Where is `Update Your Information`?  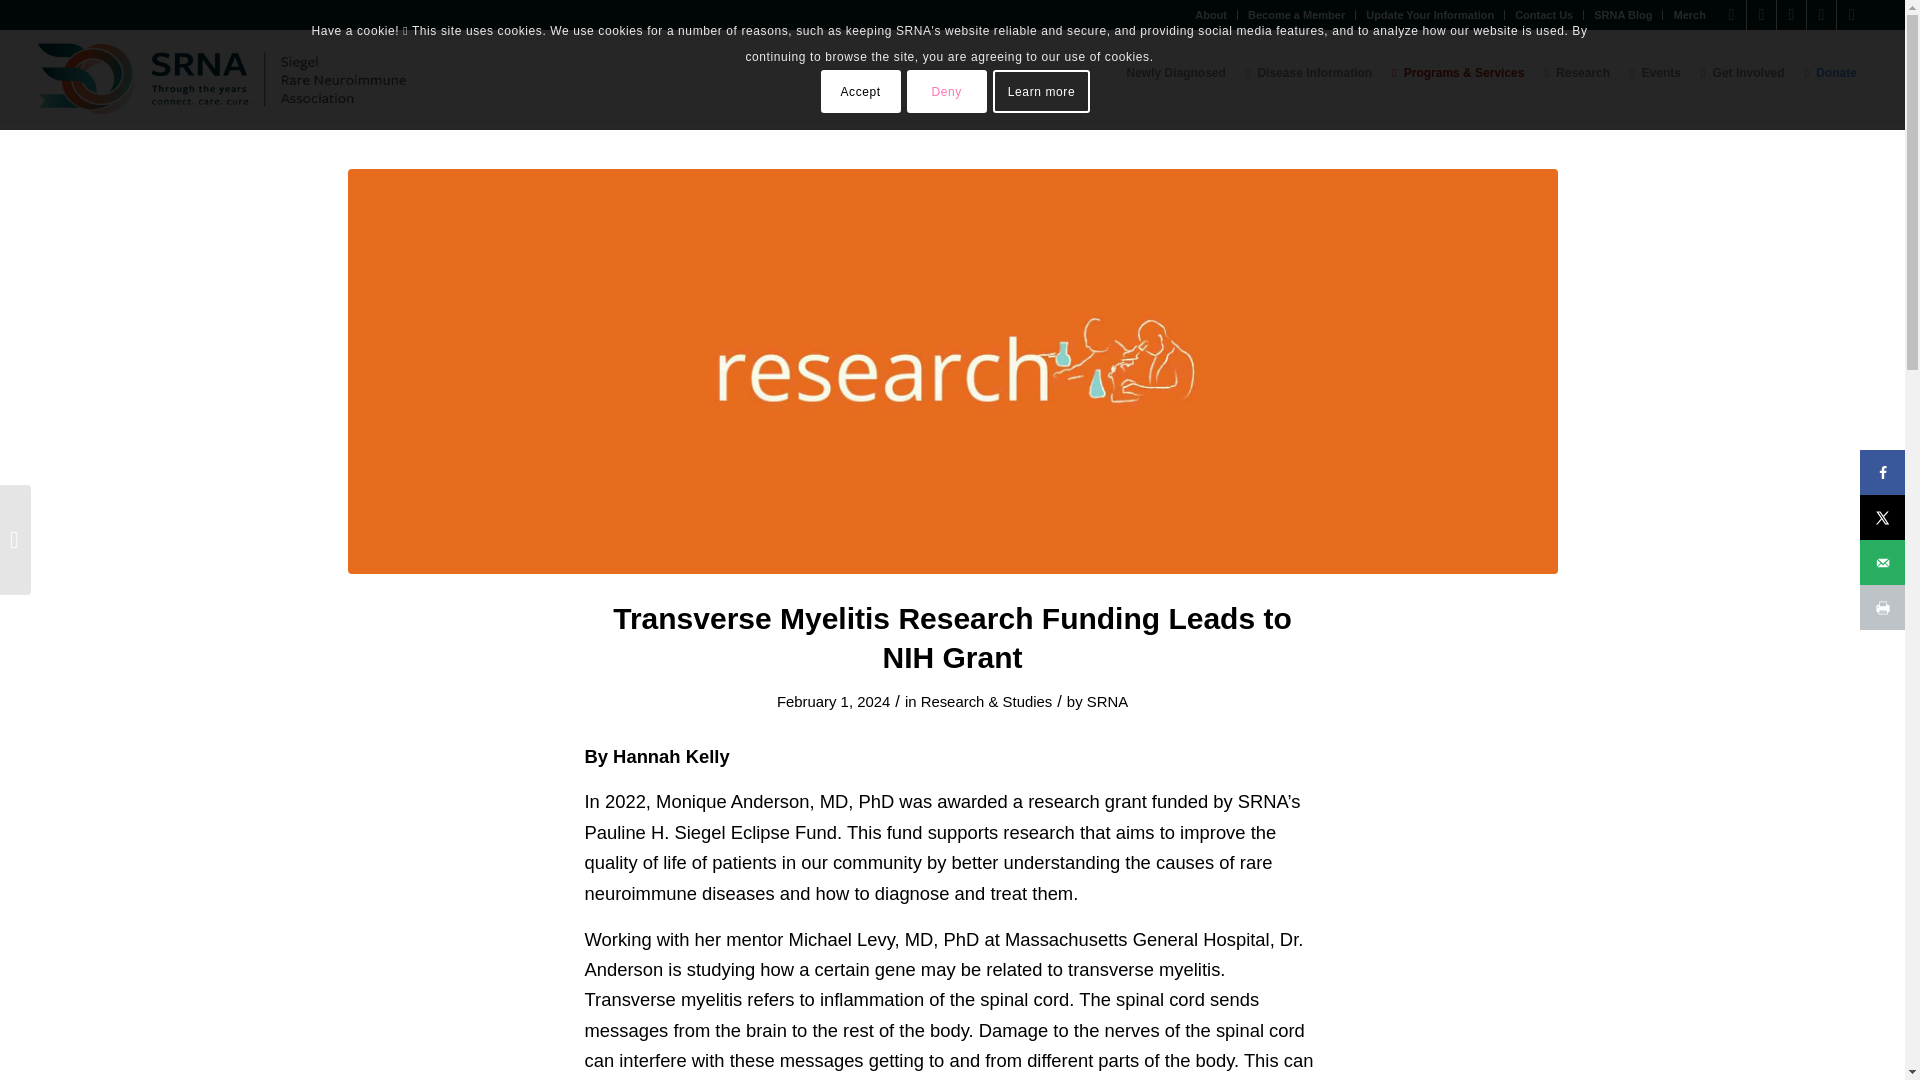
Update Your Information is located at coordinates (1429, 15).